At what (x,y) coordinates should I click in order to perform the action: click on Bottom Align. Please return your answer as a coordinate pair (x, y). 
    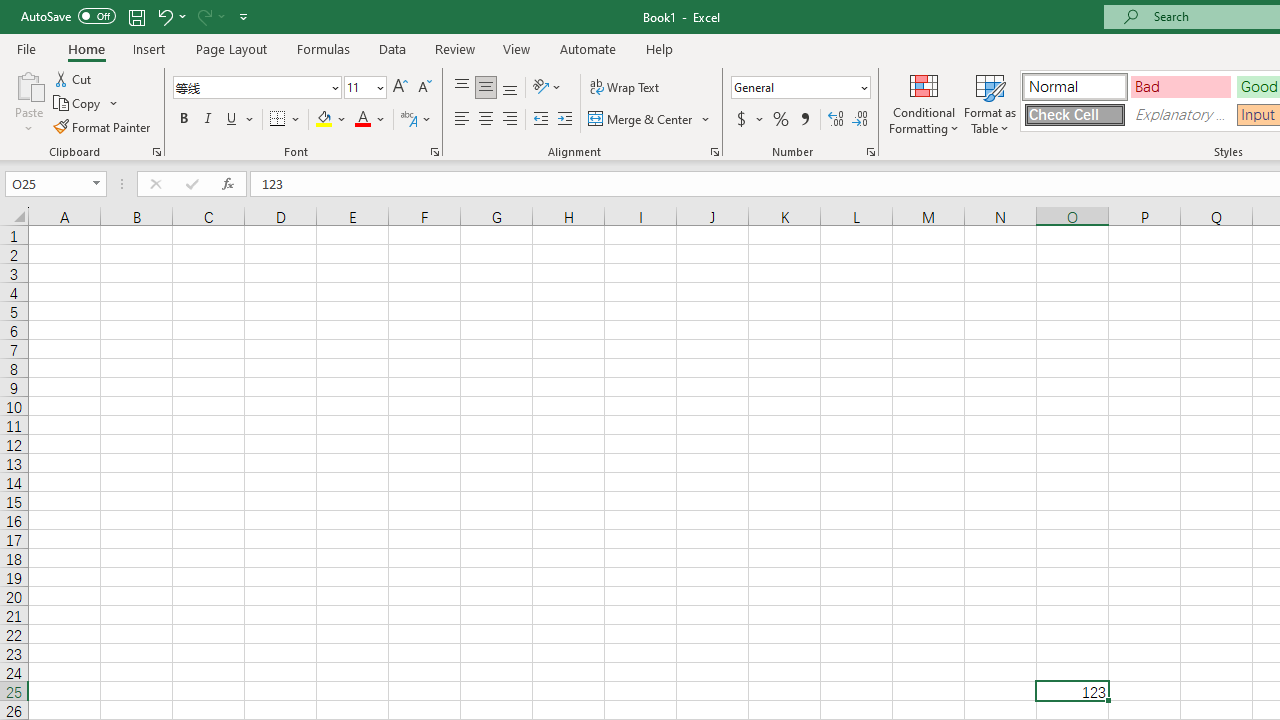
    Looking at the image, I should click on (510, 88).